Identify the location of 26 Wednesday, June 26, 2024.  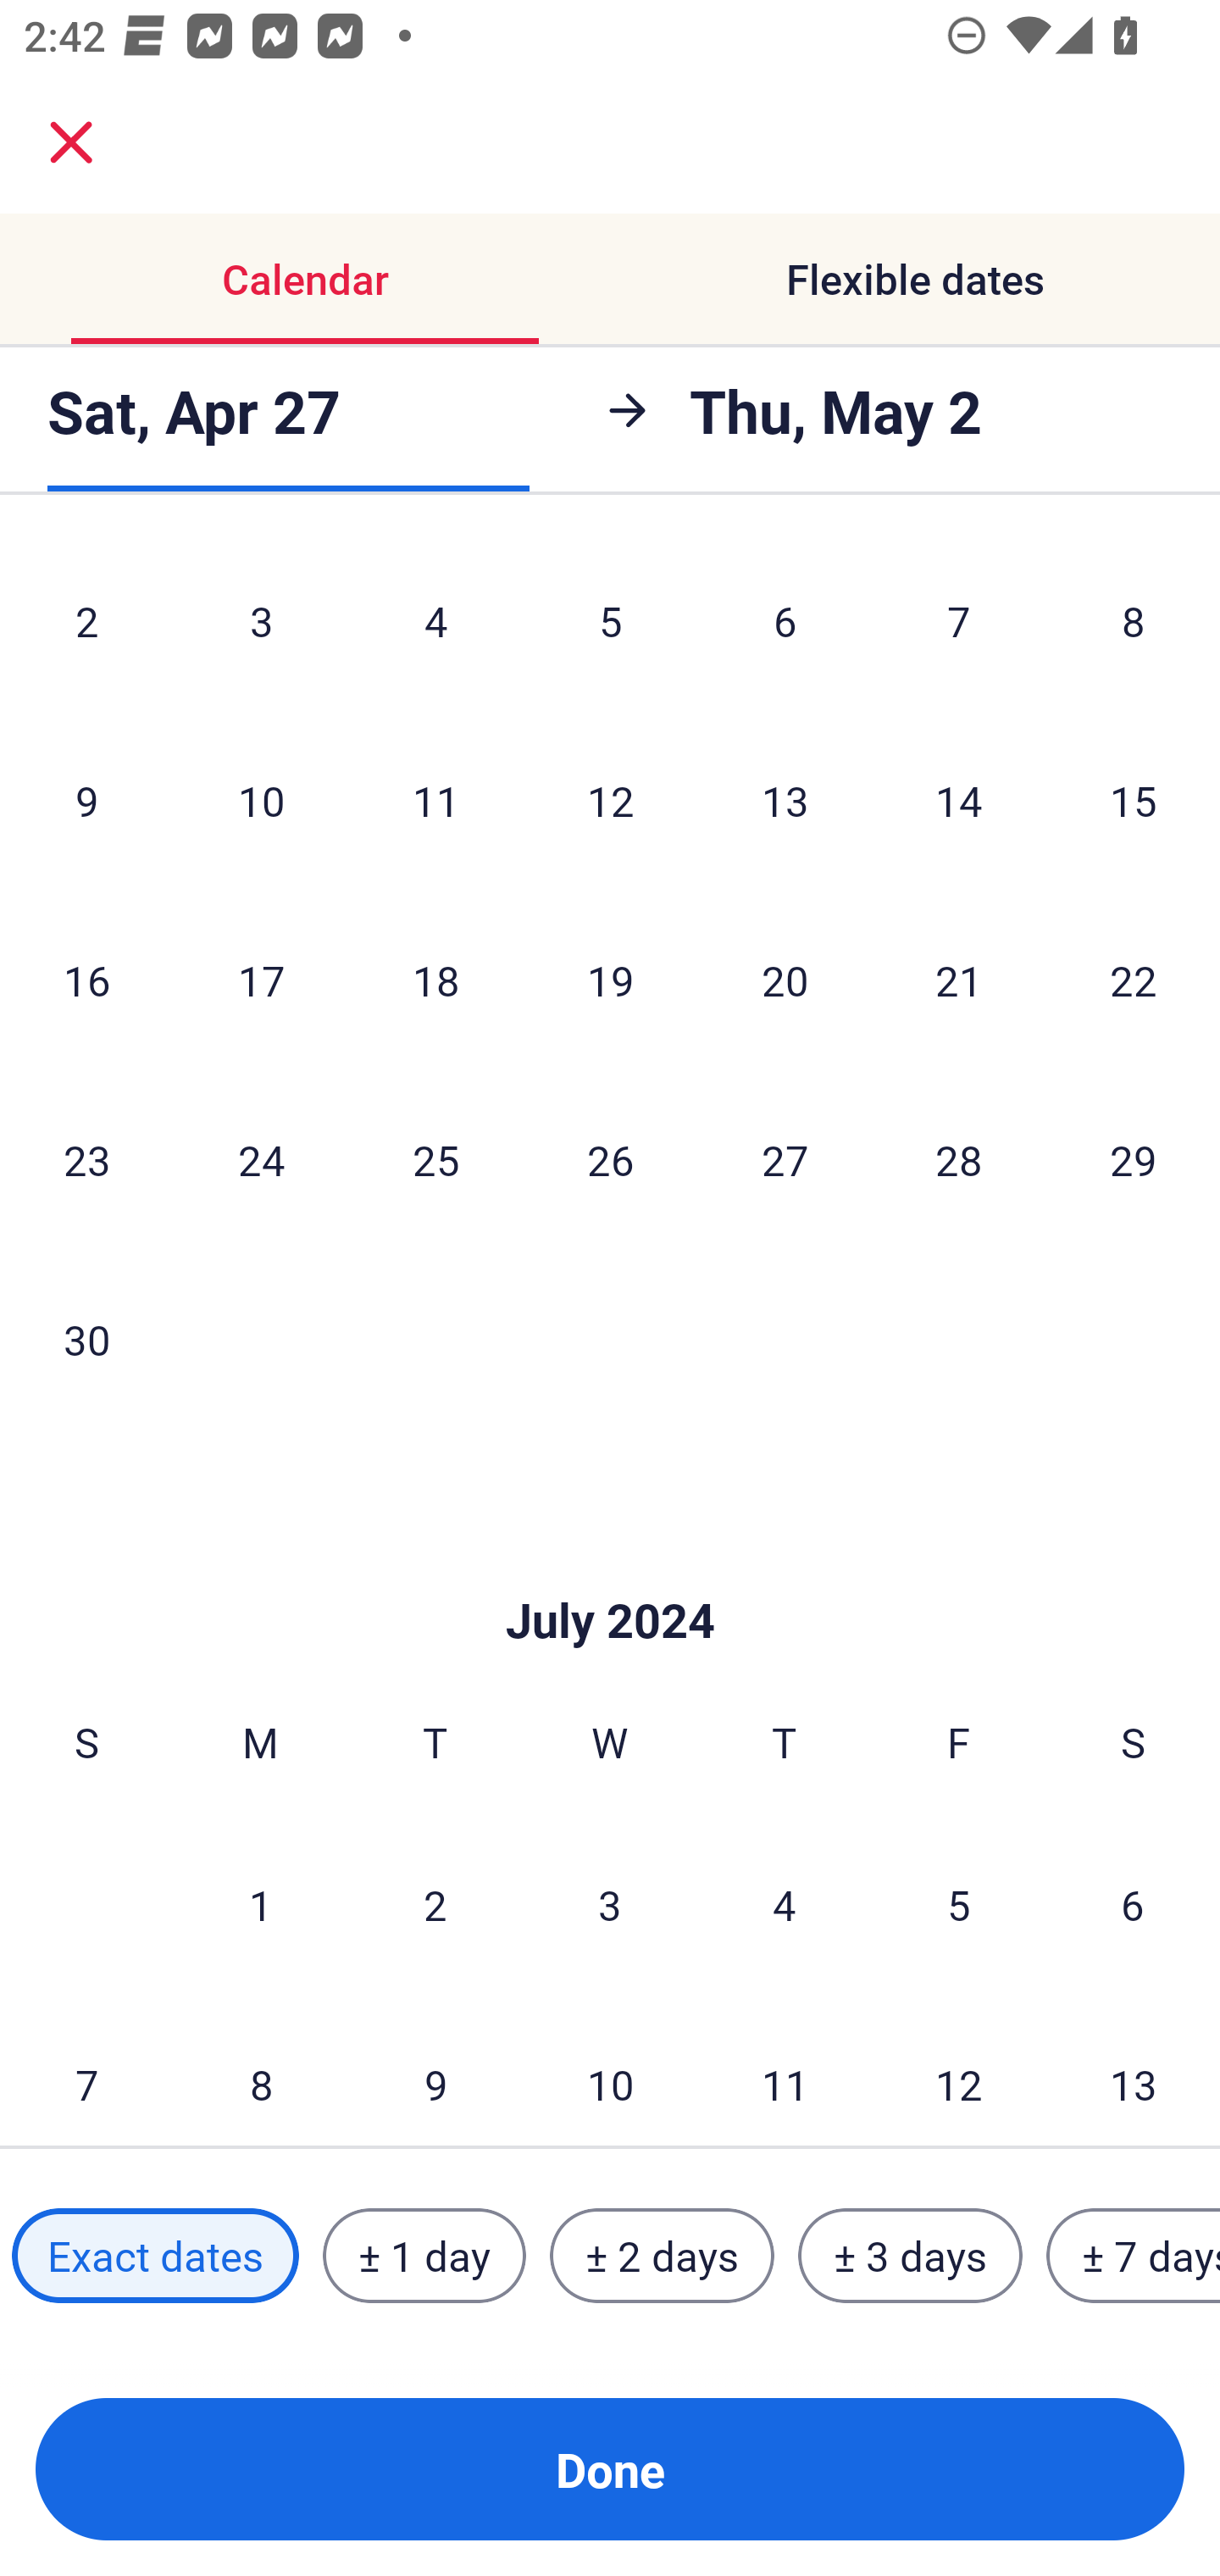
(610, 1159).